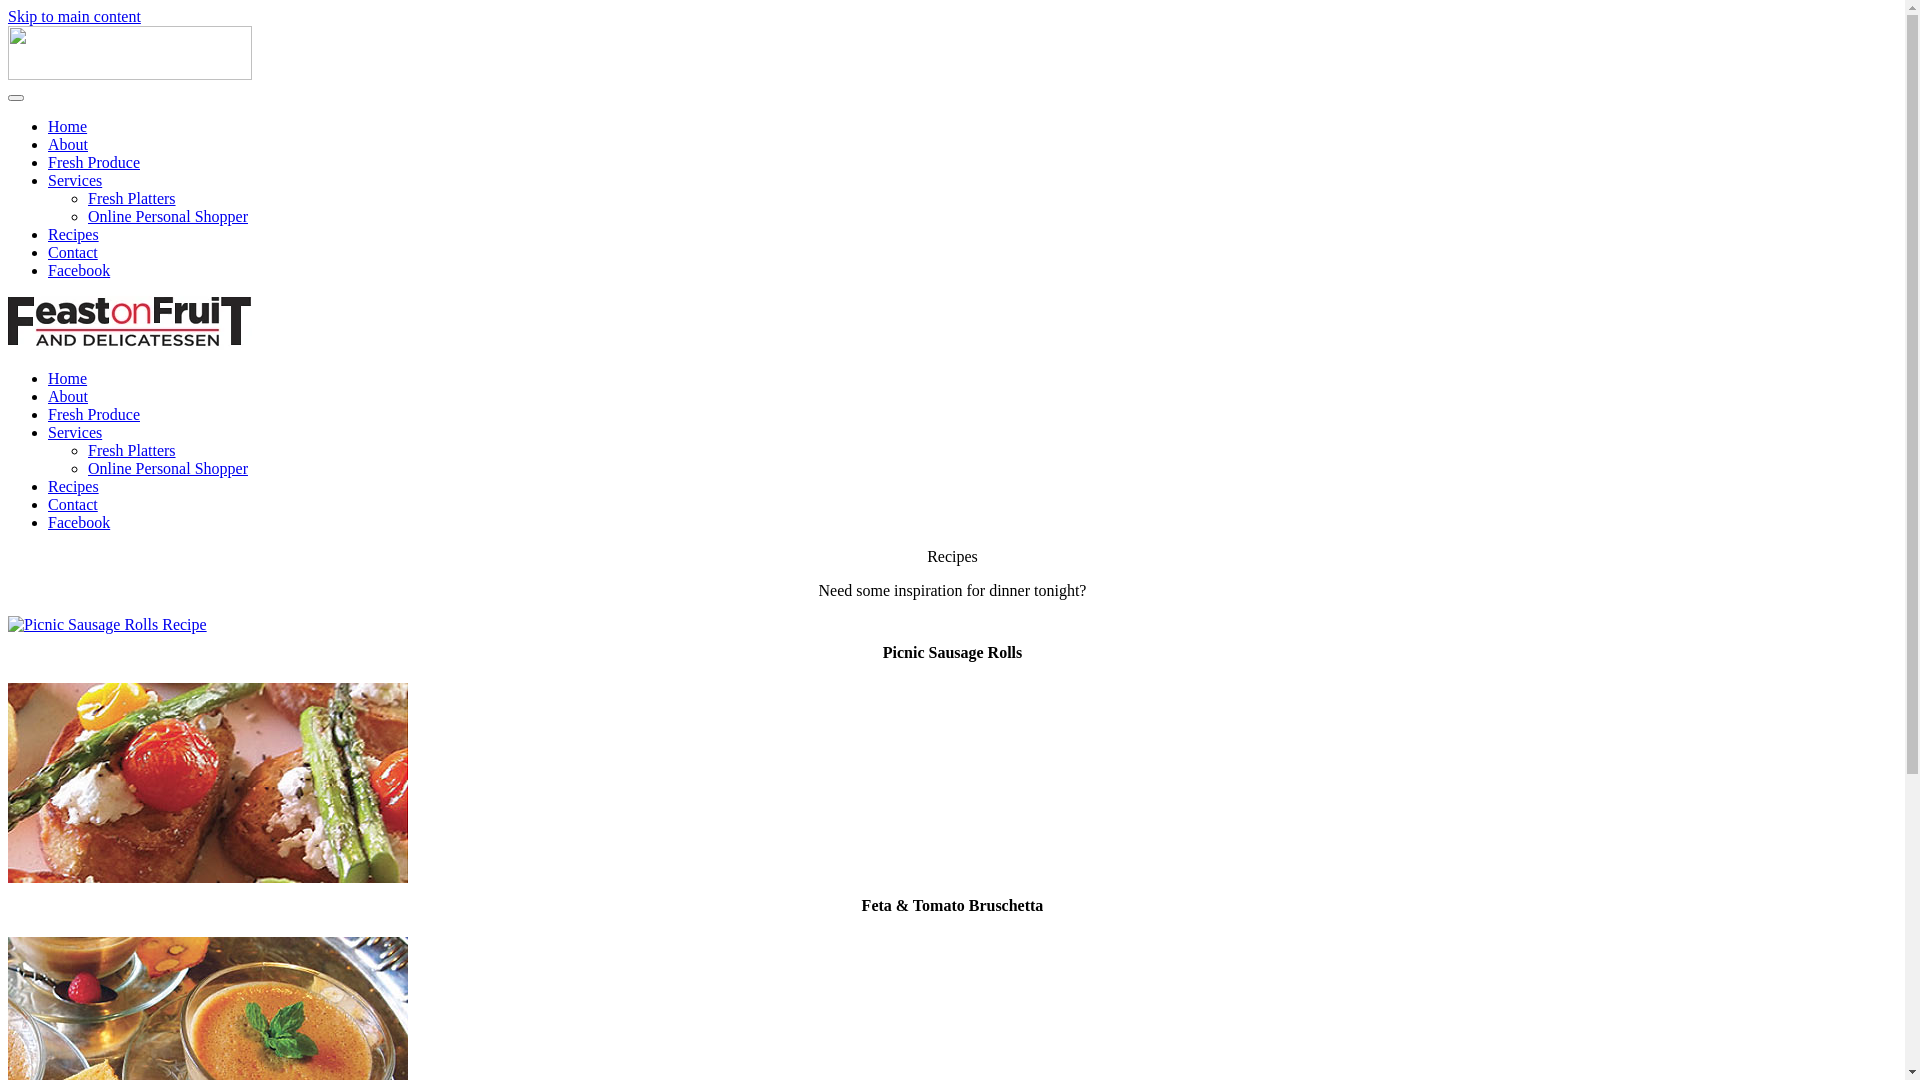  Describe the element at coordinates (75, 180) in the screenshot. I see `Services` at that location.